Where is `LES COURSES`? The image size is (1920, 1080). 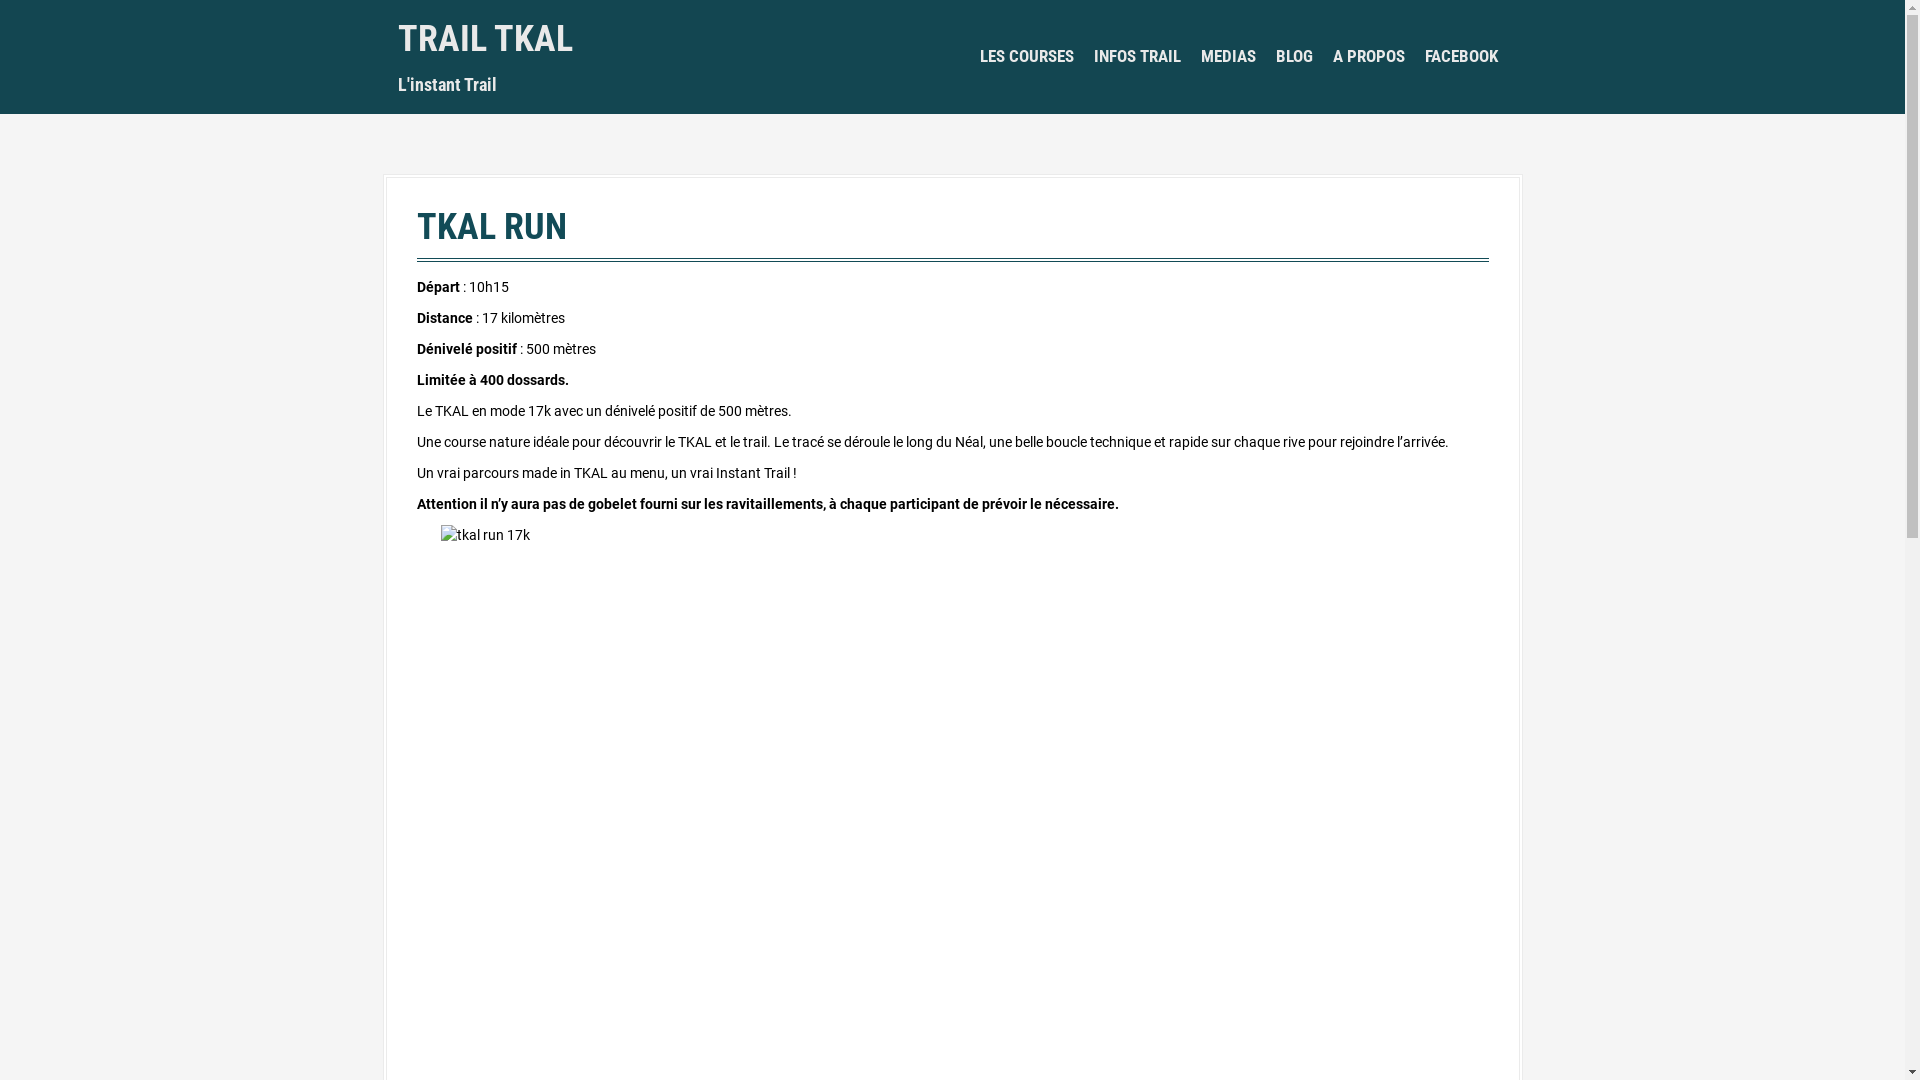 LES COURSES is located at coordinates (1026, 57).